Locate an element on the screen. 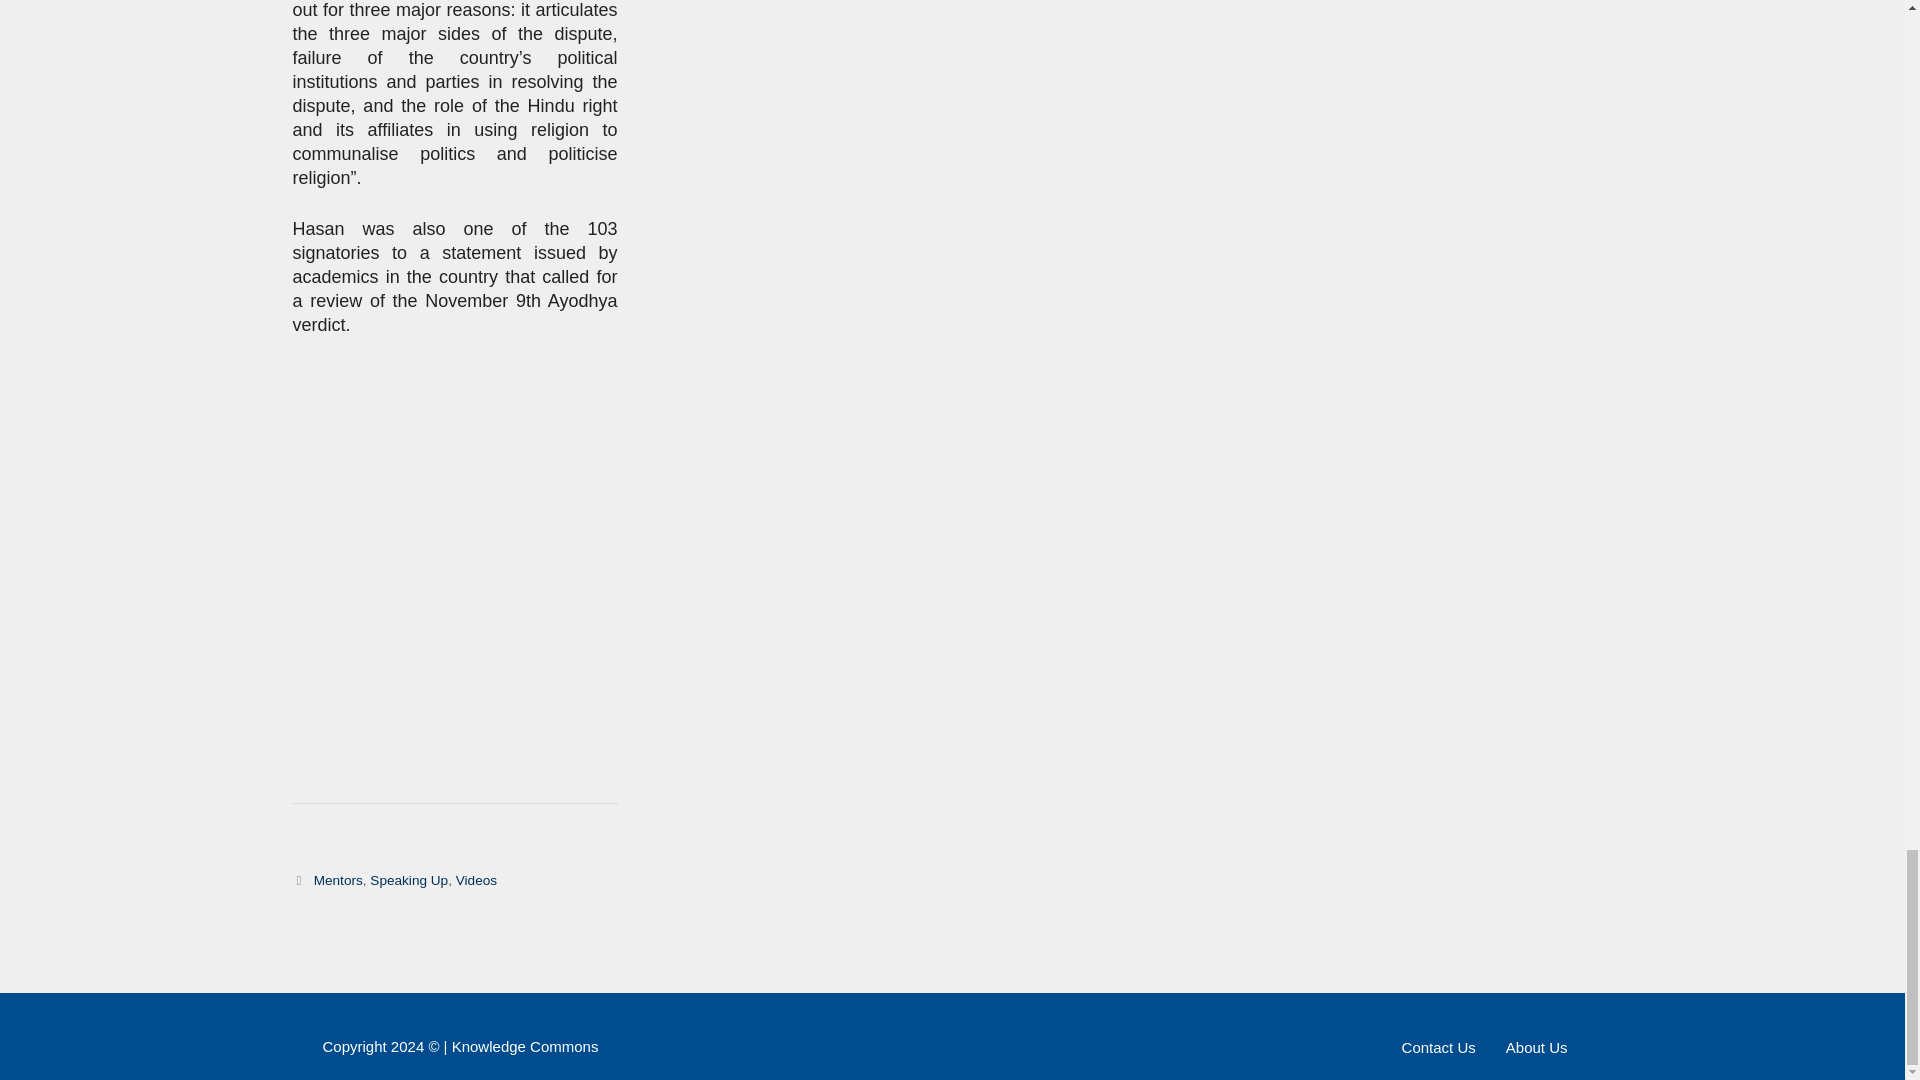  Contact Us is located at coordinates (1438, 1046).